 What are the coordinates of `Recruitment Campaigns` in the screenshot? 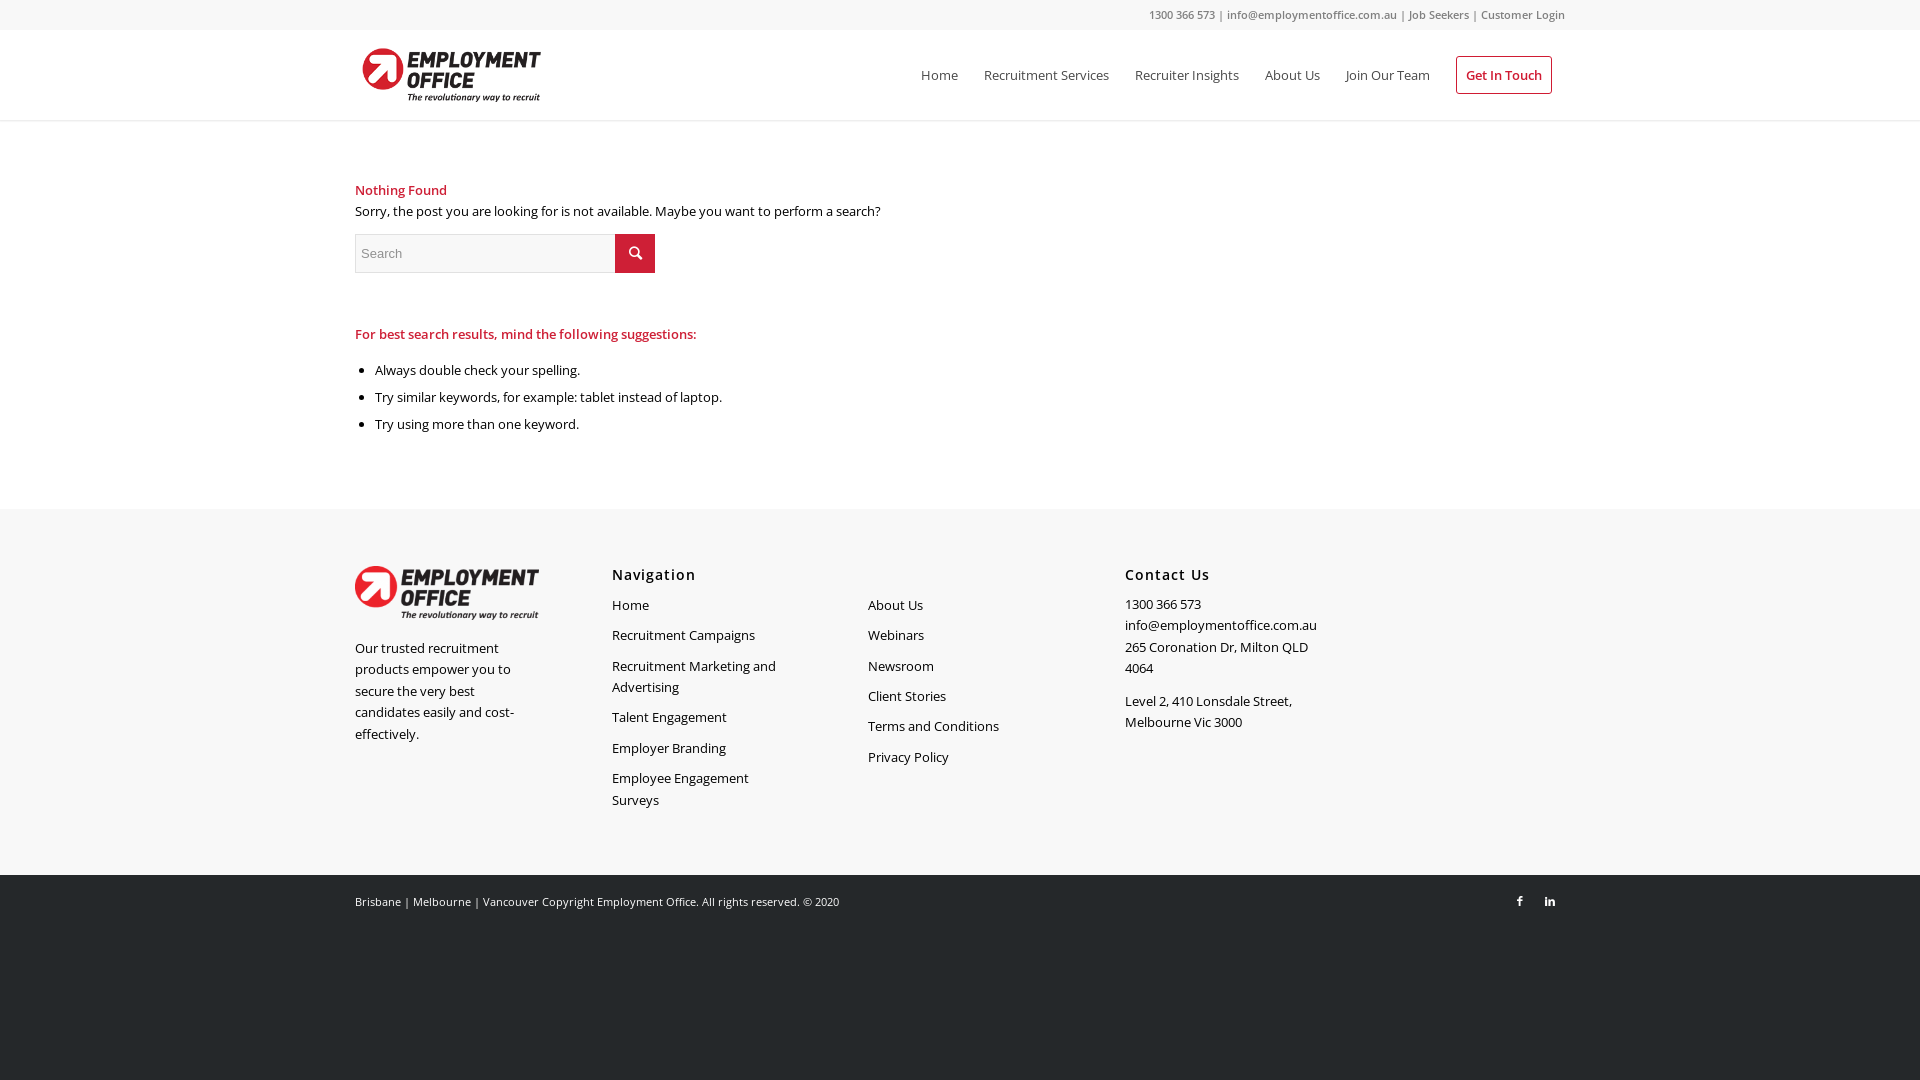 It's located at (704, 636).